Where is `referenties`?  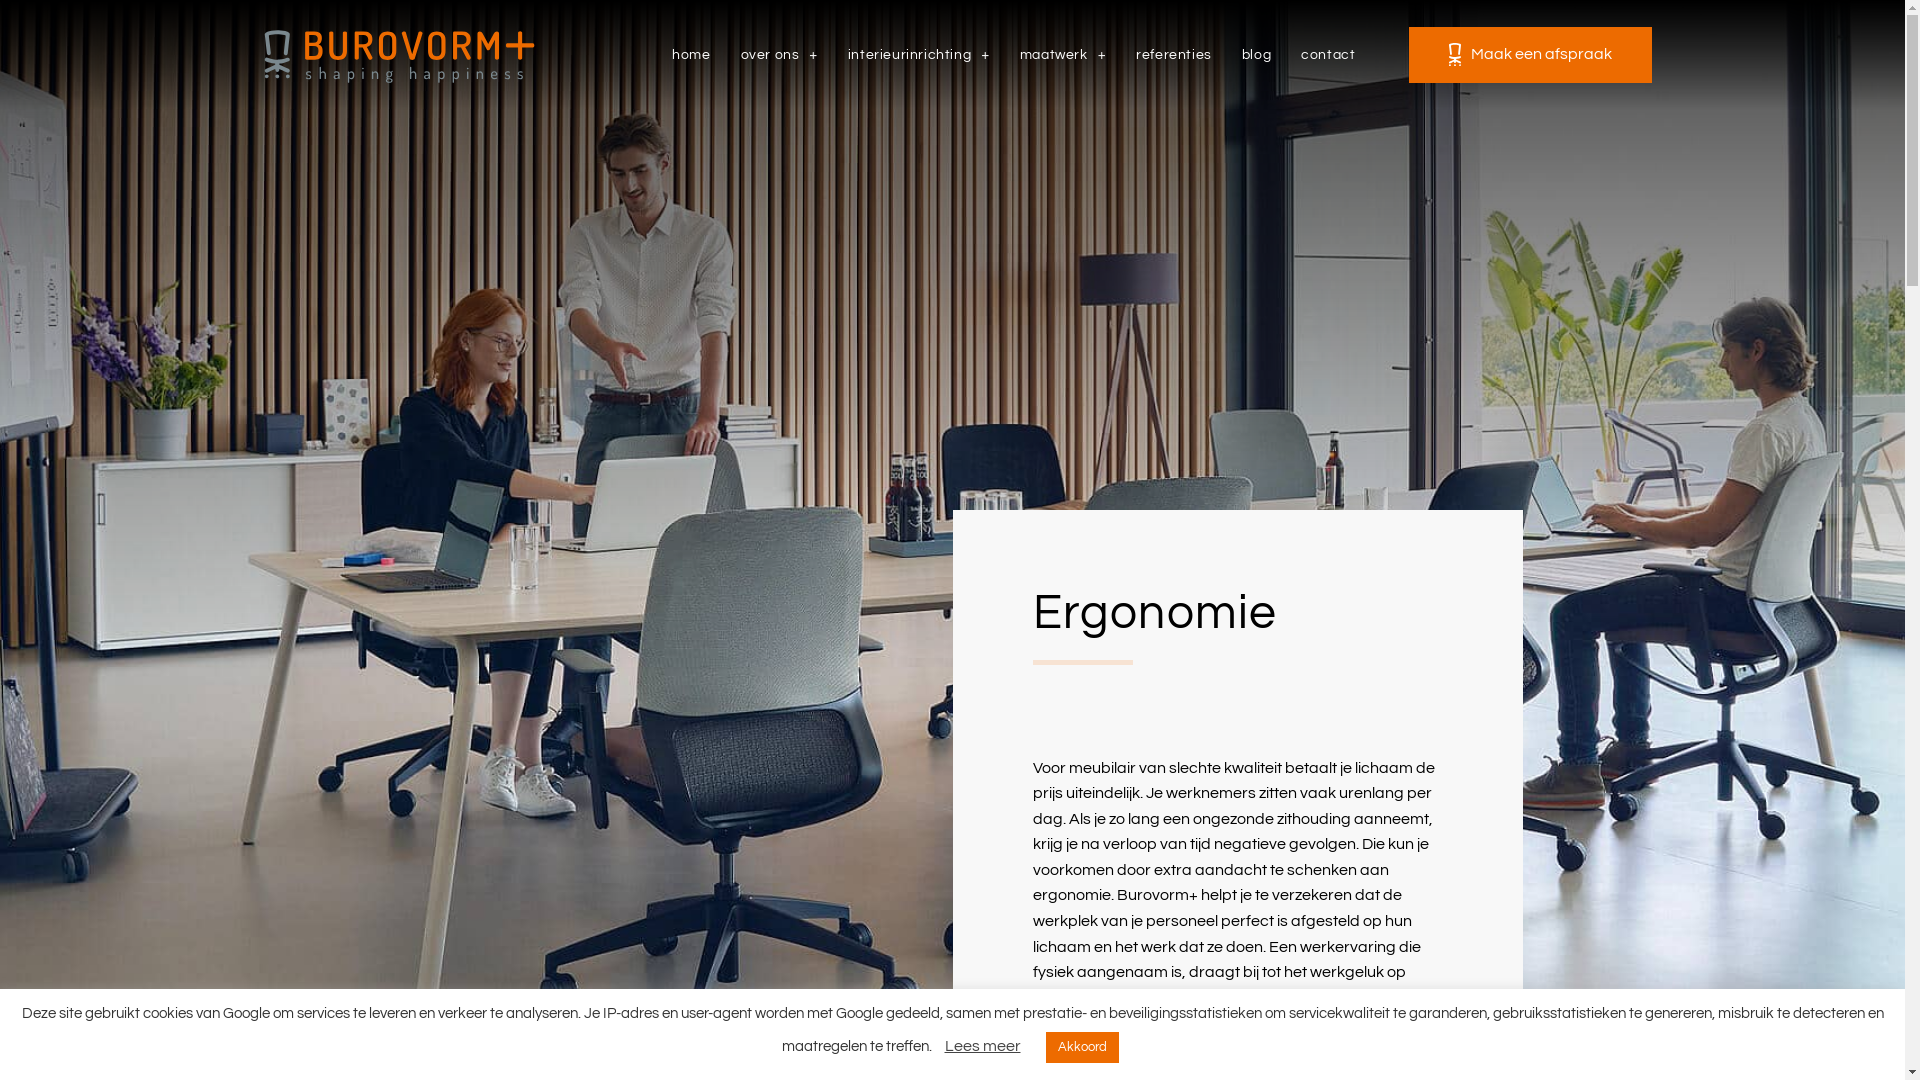
referenties is located at coordinates (1174, 54).